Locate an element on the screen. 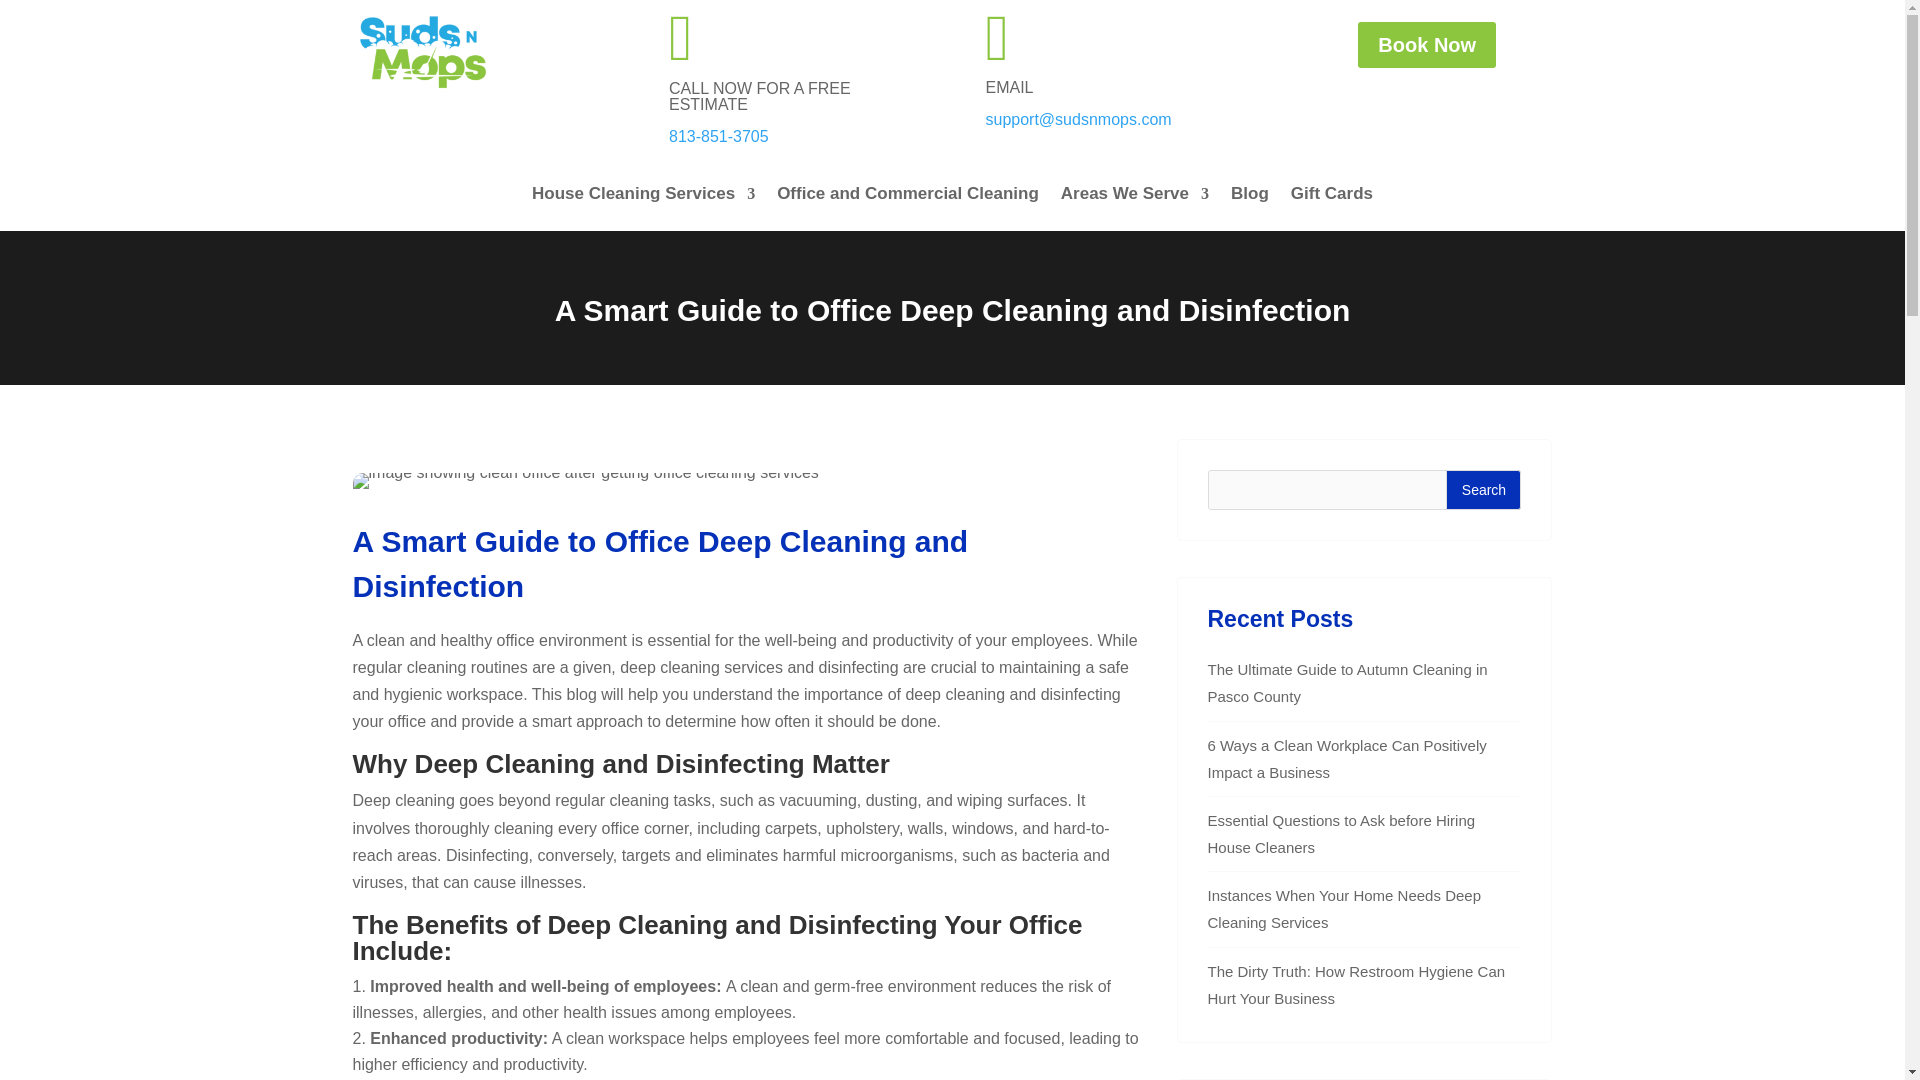 The height and width of the screenshot is (1080, 1920). Office and Commercial Cleaning is located at coordinates (908, 198).